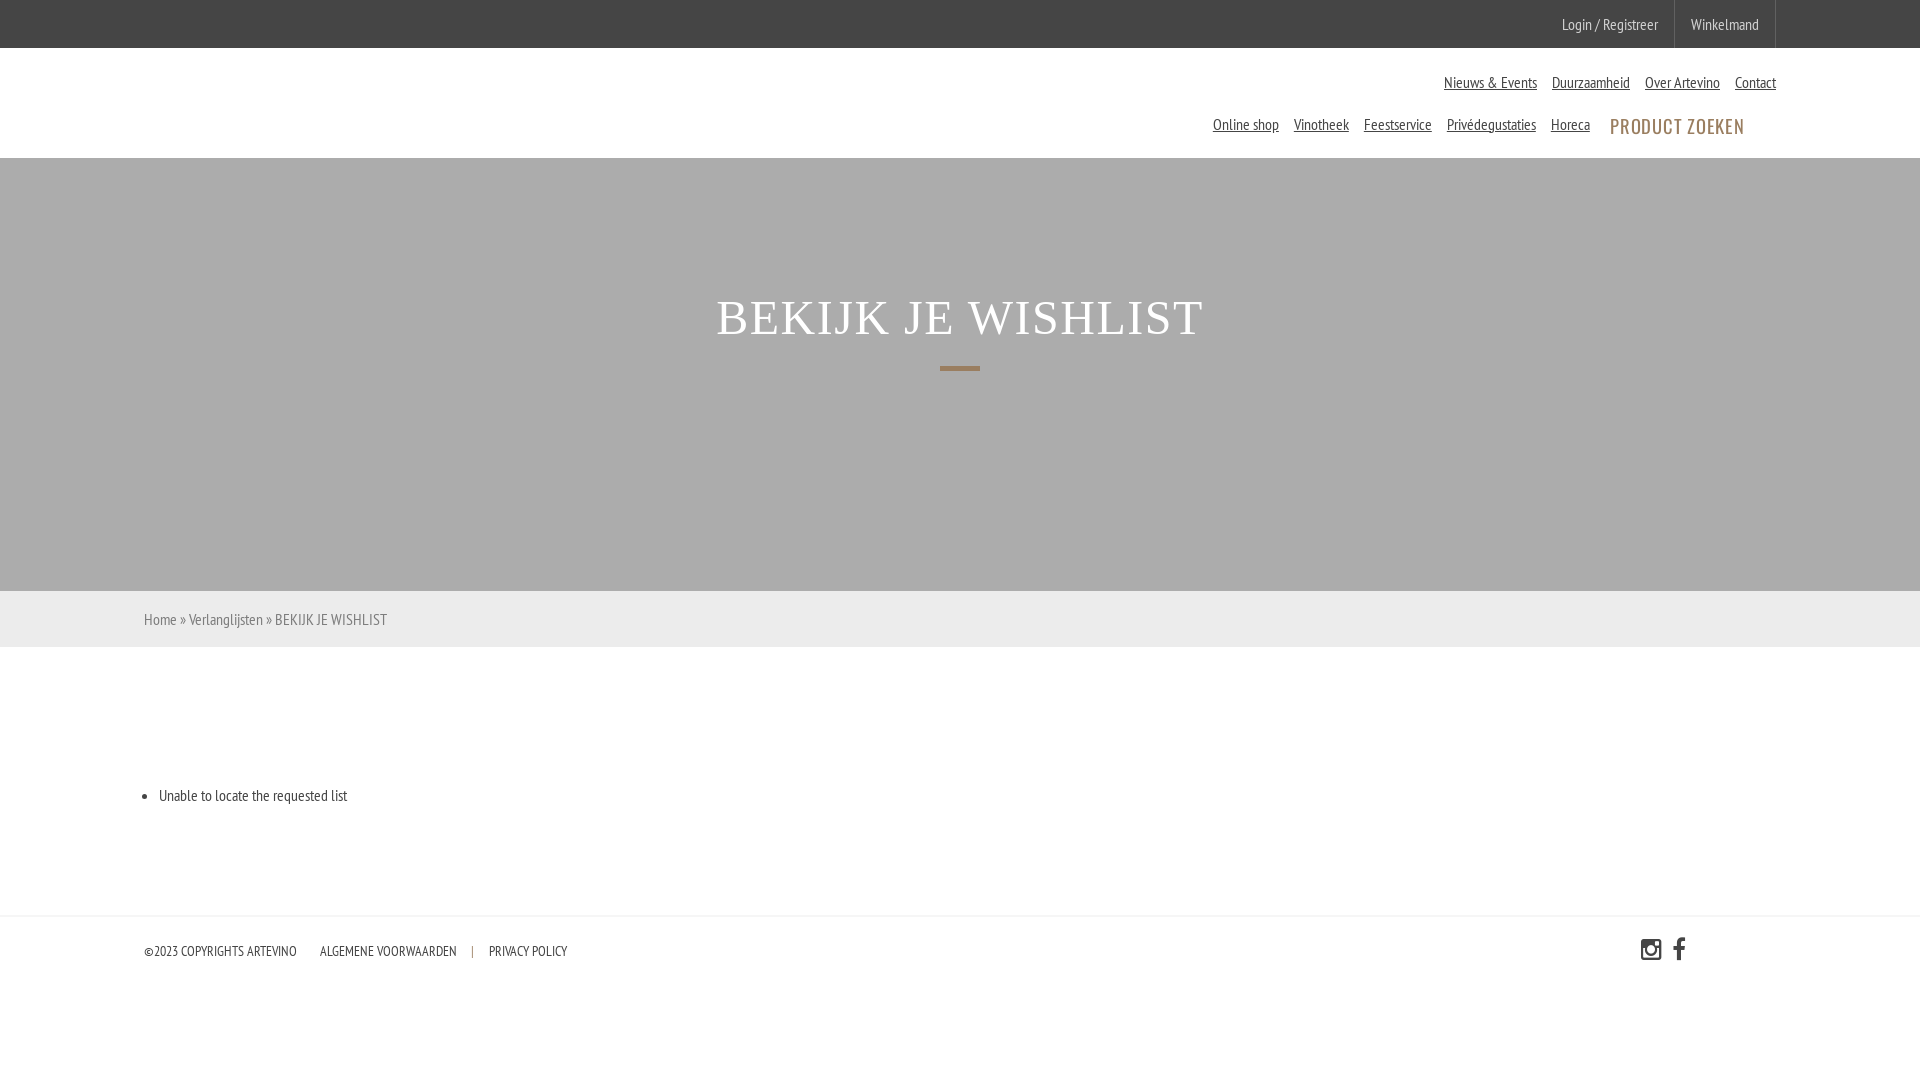  I want to click on Horeca, so click(1570, 124).